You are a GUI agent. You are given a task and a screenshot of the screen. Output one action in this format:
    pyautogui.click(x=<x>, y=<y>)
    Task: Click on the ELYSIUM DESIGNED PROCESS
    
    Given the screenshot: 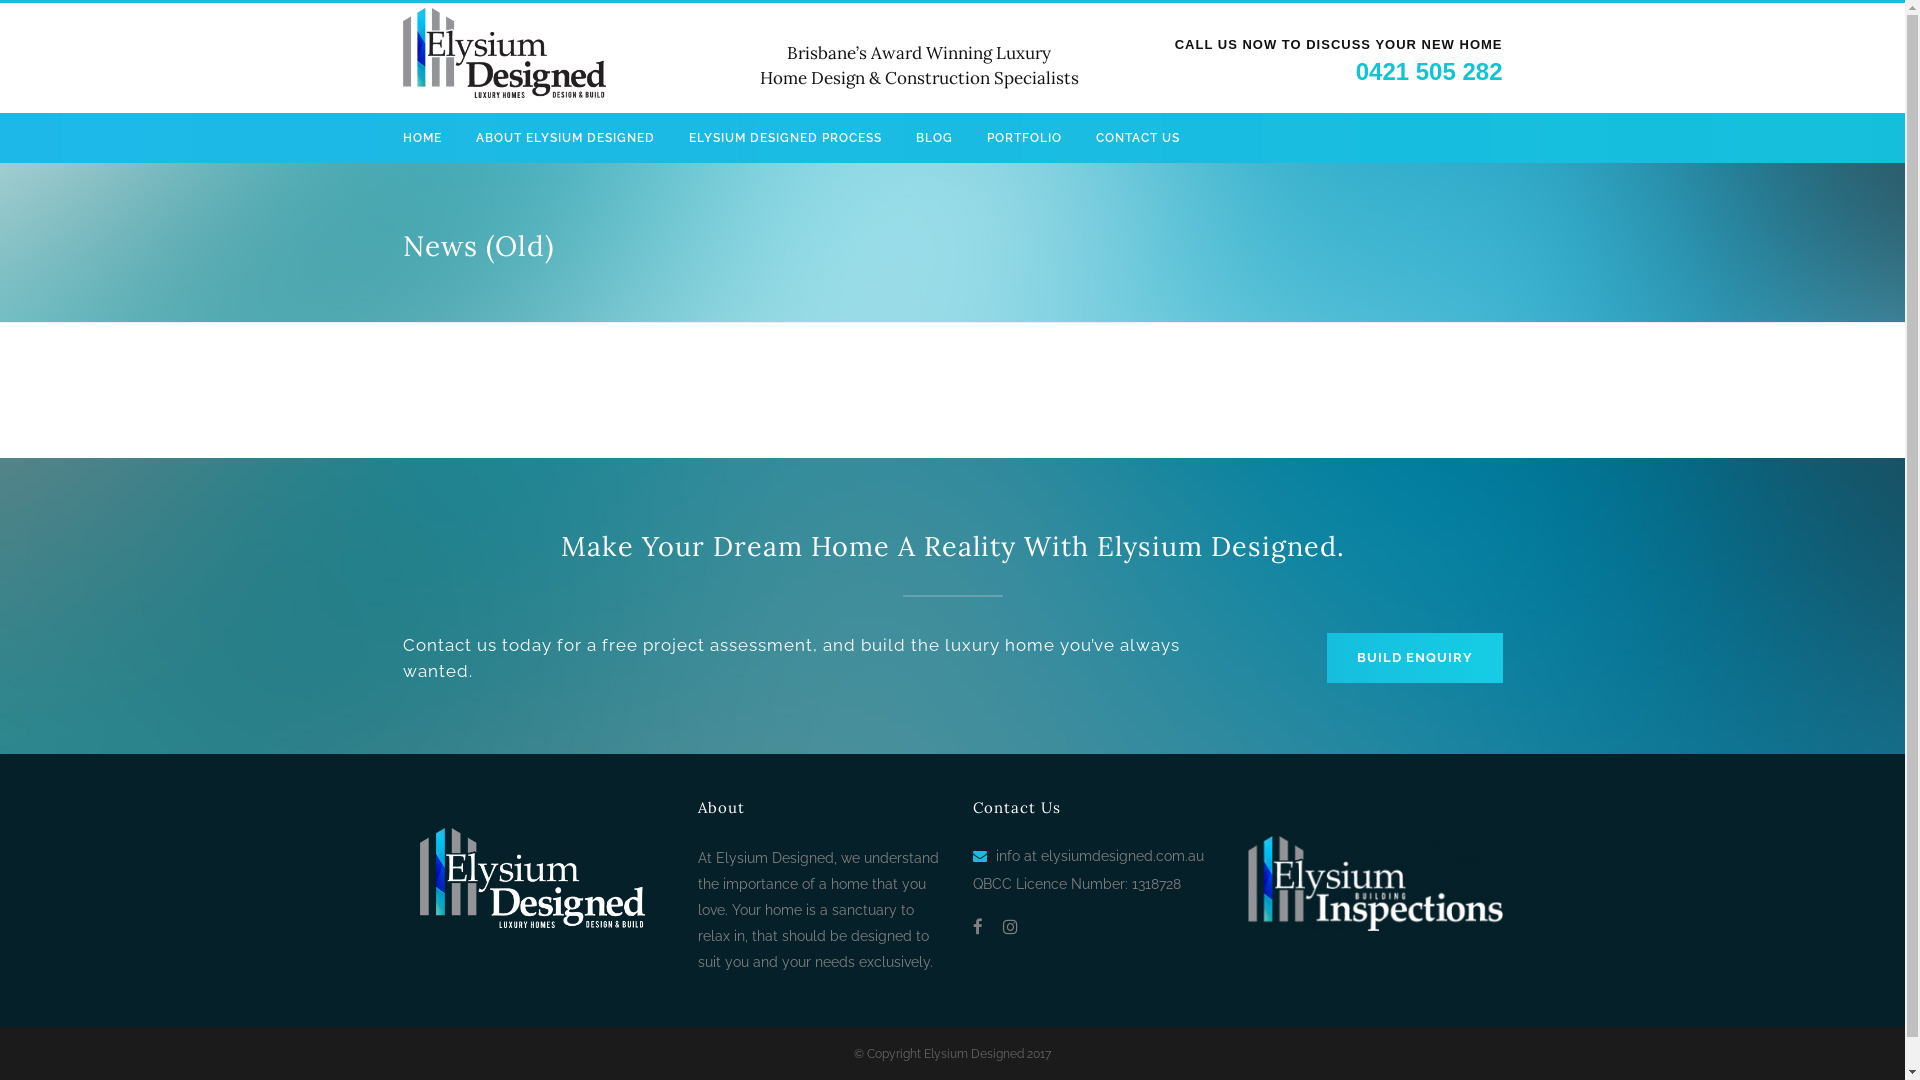 What is the action you would take?
    pyautogui.click(x=786, y=138)
    